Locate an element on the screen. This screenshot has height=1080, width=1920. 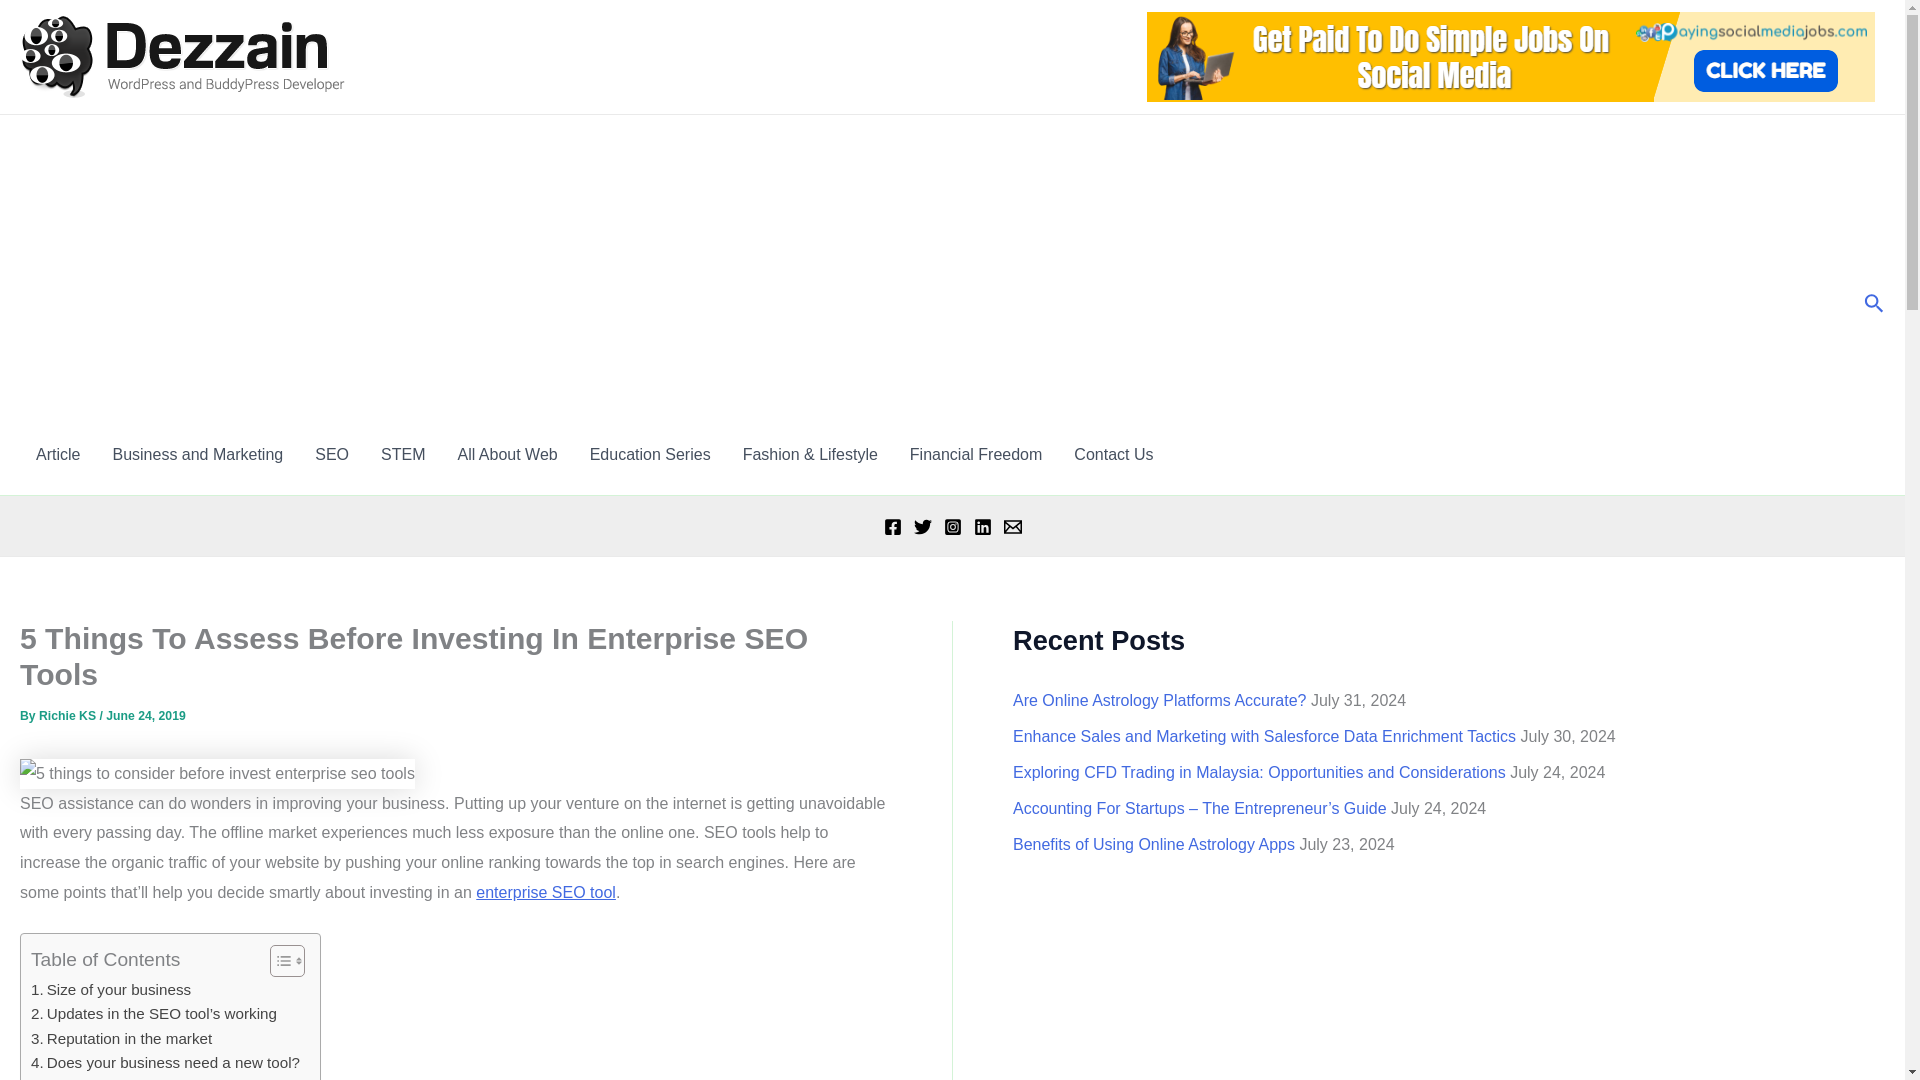
Article is located at coordinates (58, 454).